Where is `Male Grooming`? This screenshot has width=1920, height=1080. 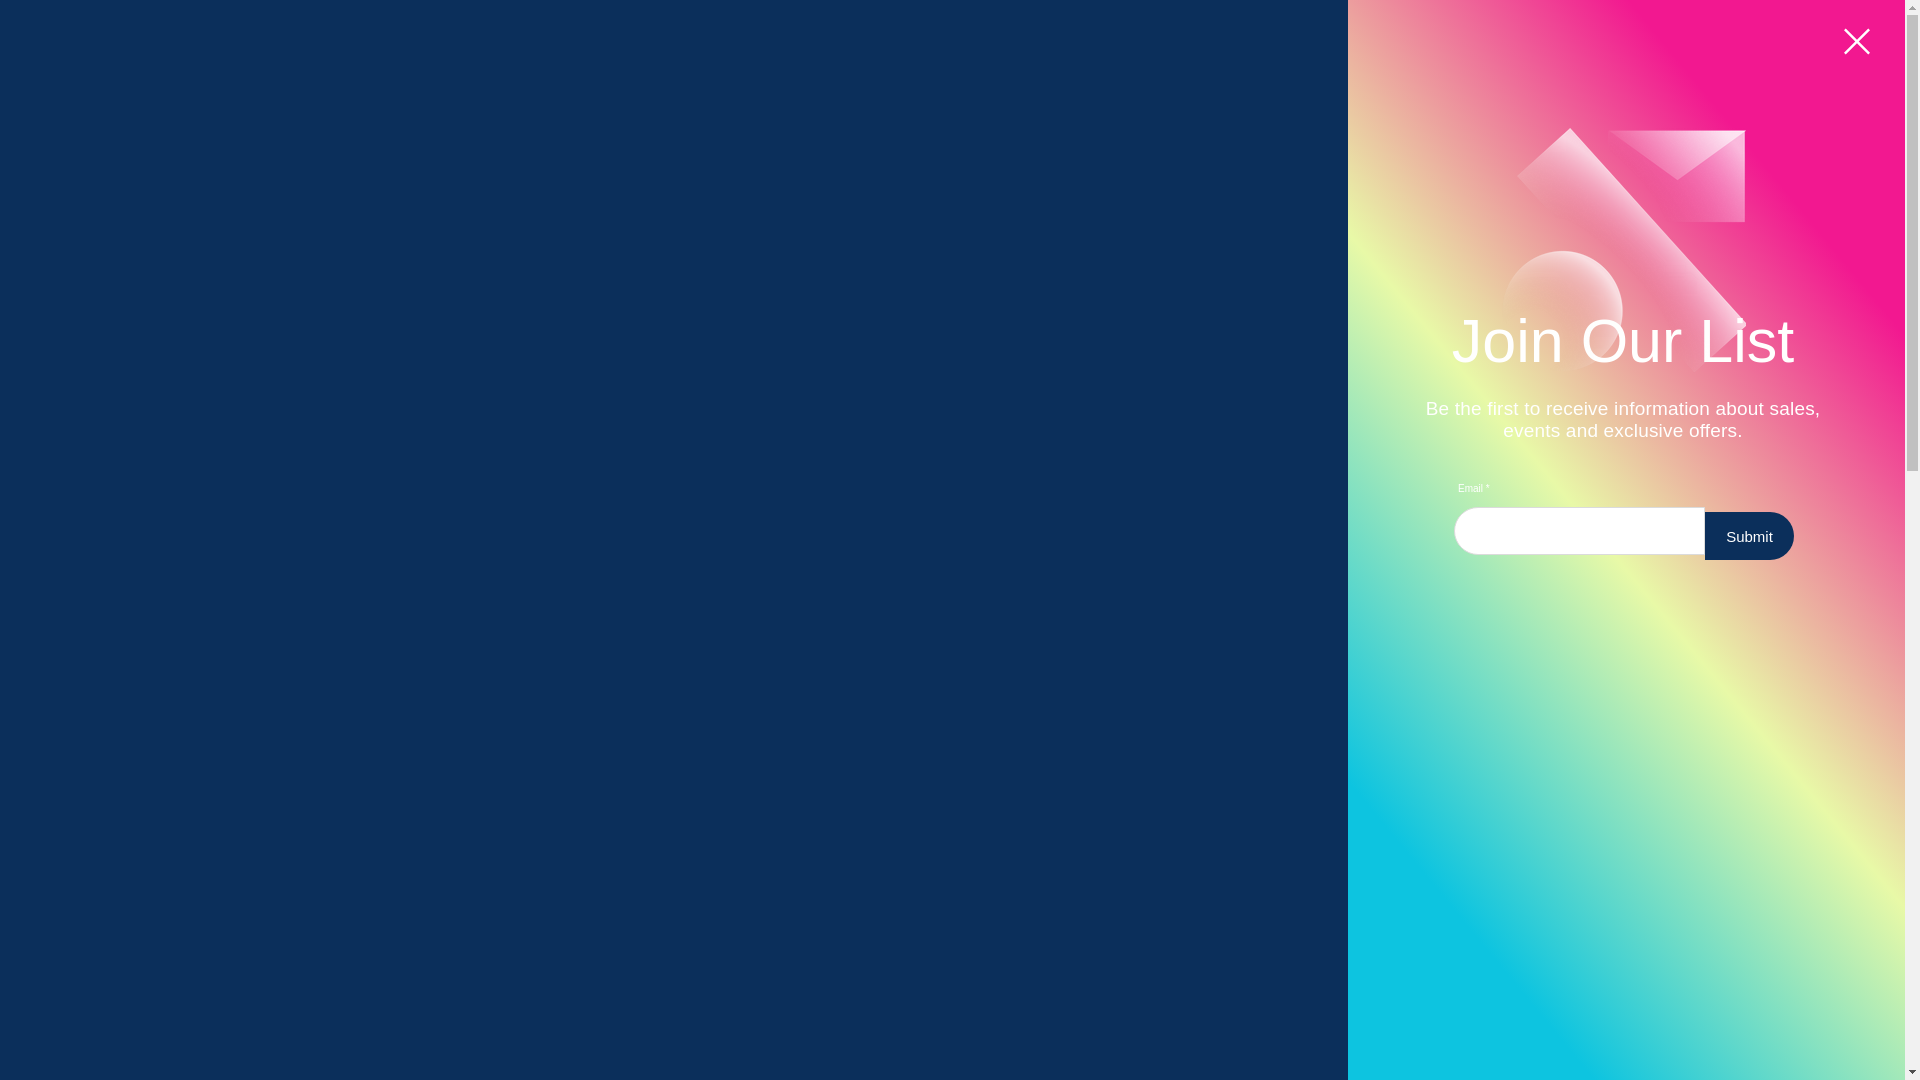 Male Grooming is located at coordinates (826, 240).